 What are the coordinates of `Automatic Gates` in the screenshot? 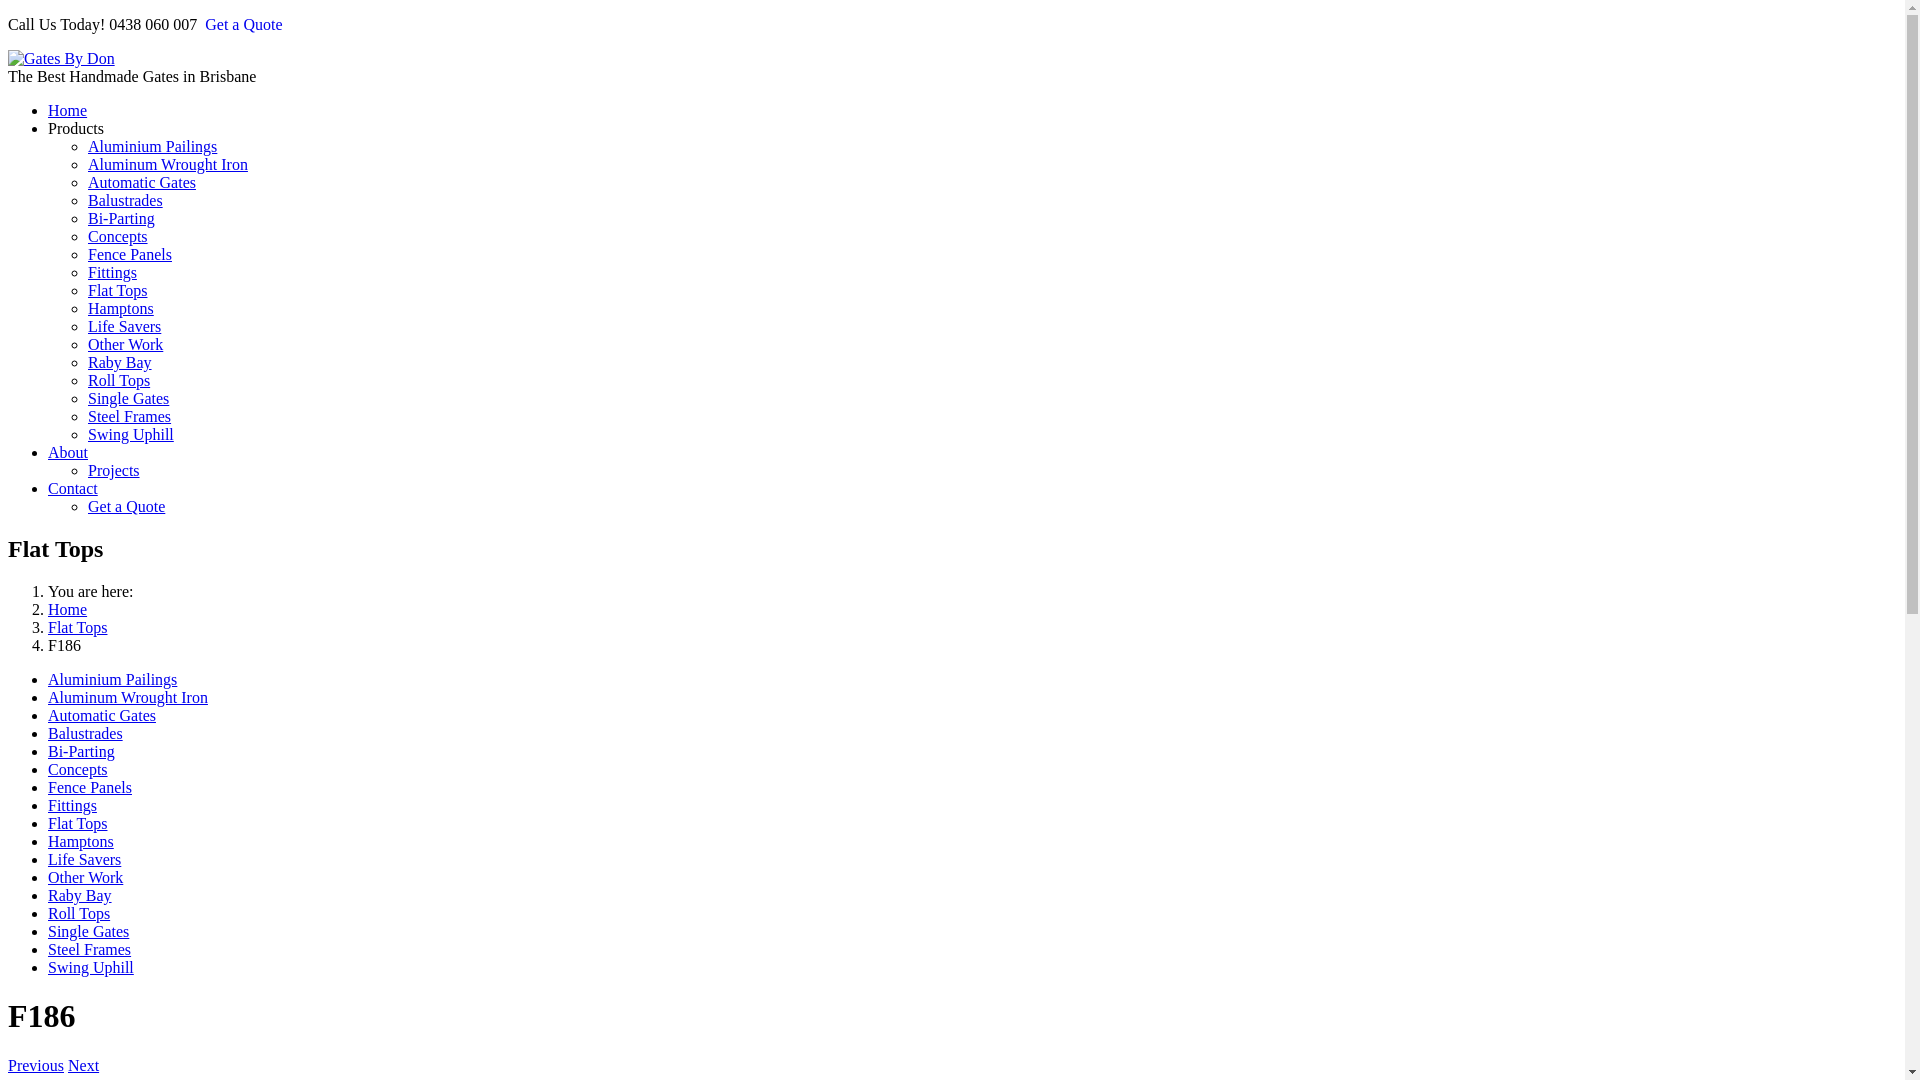 It's located at (102, 716).